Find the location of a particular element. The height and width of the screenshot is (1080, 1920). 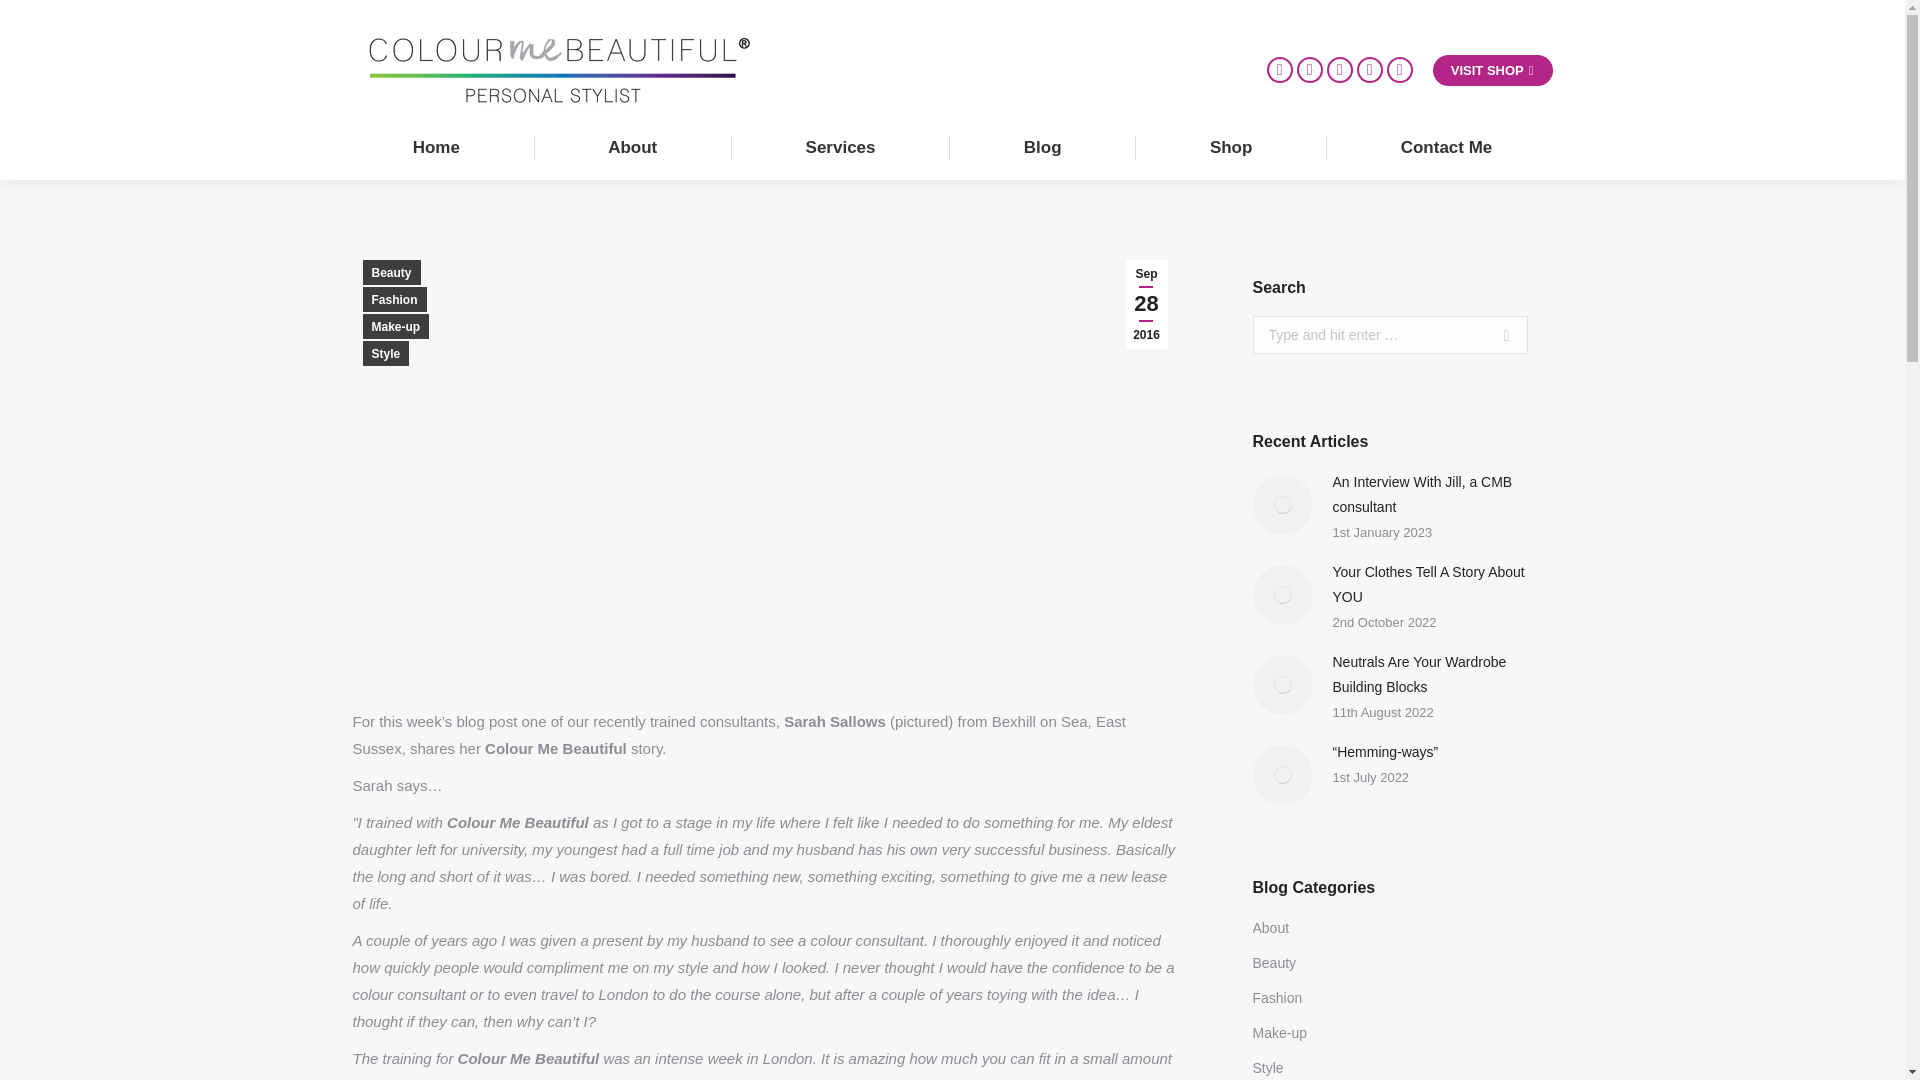

Make-up is located at coordinates (395, 326).